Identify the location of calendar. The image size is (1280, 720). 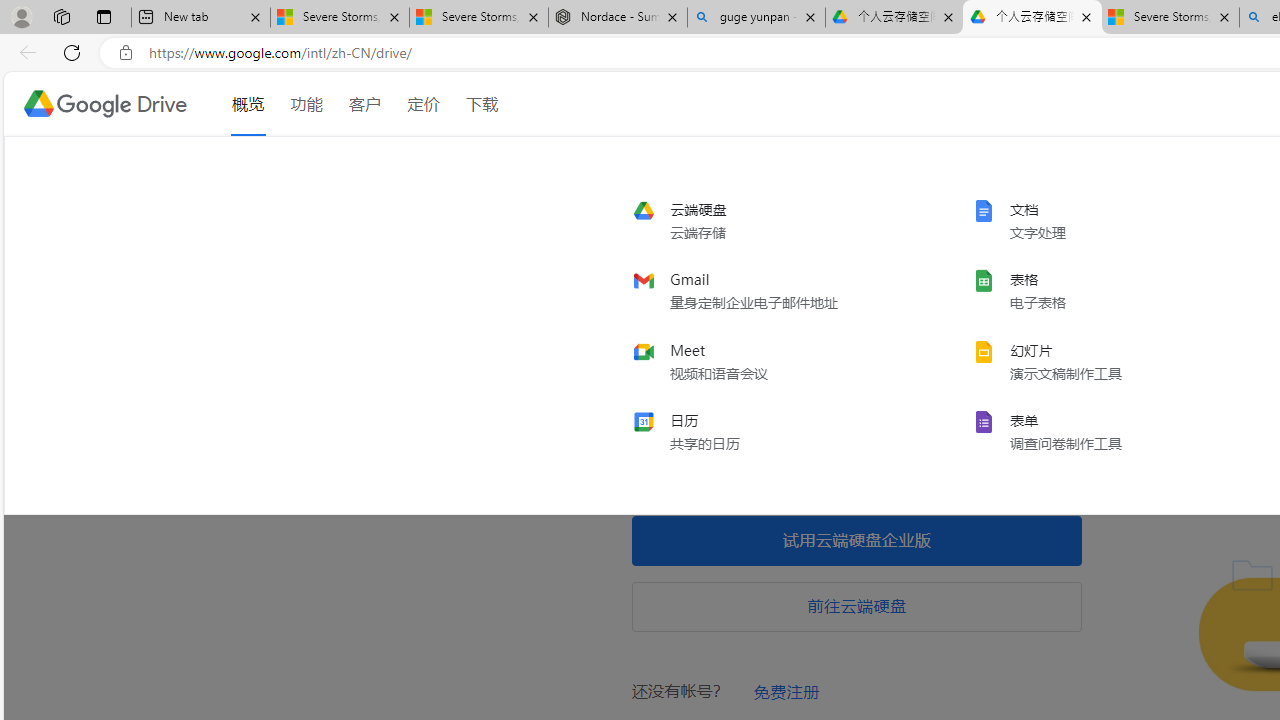
(766, 431).